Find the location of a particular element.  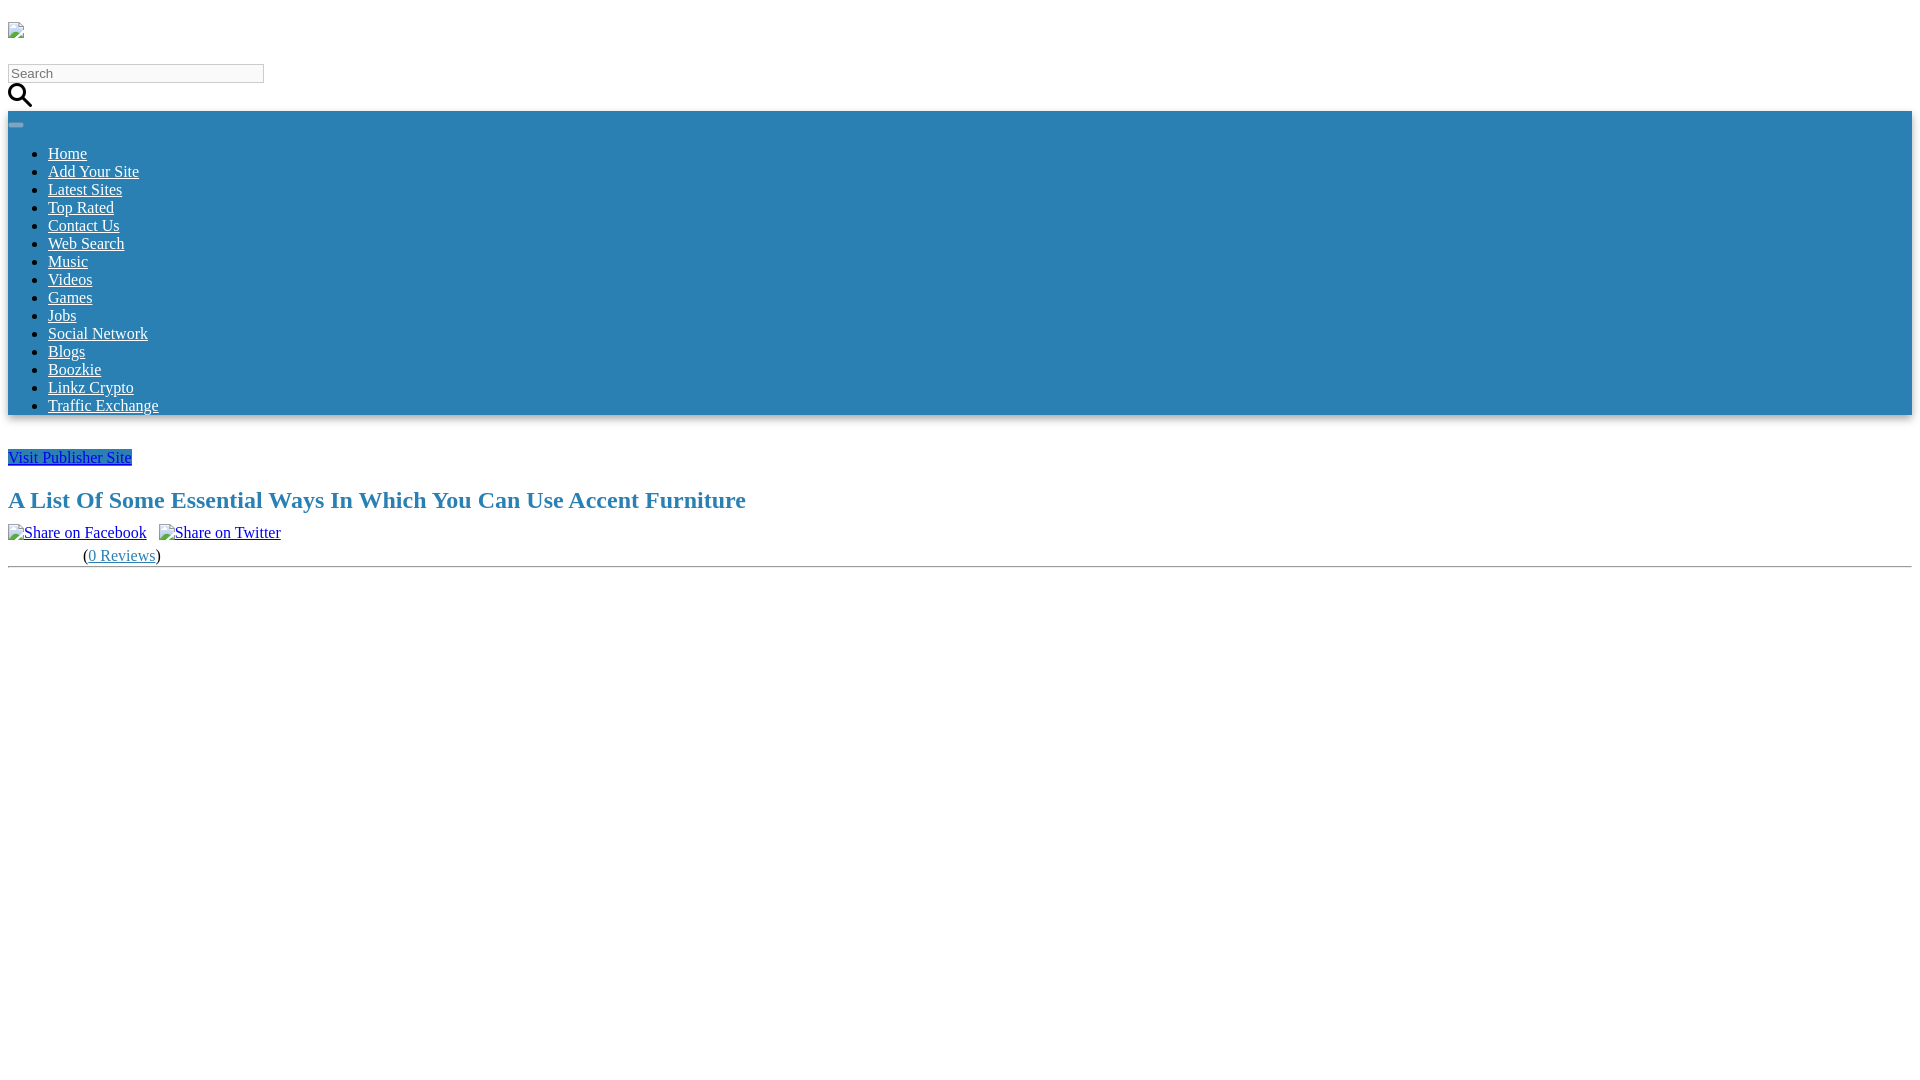

Social Network is located at coordinates (98, 334).